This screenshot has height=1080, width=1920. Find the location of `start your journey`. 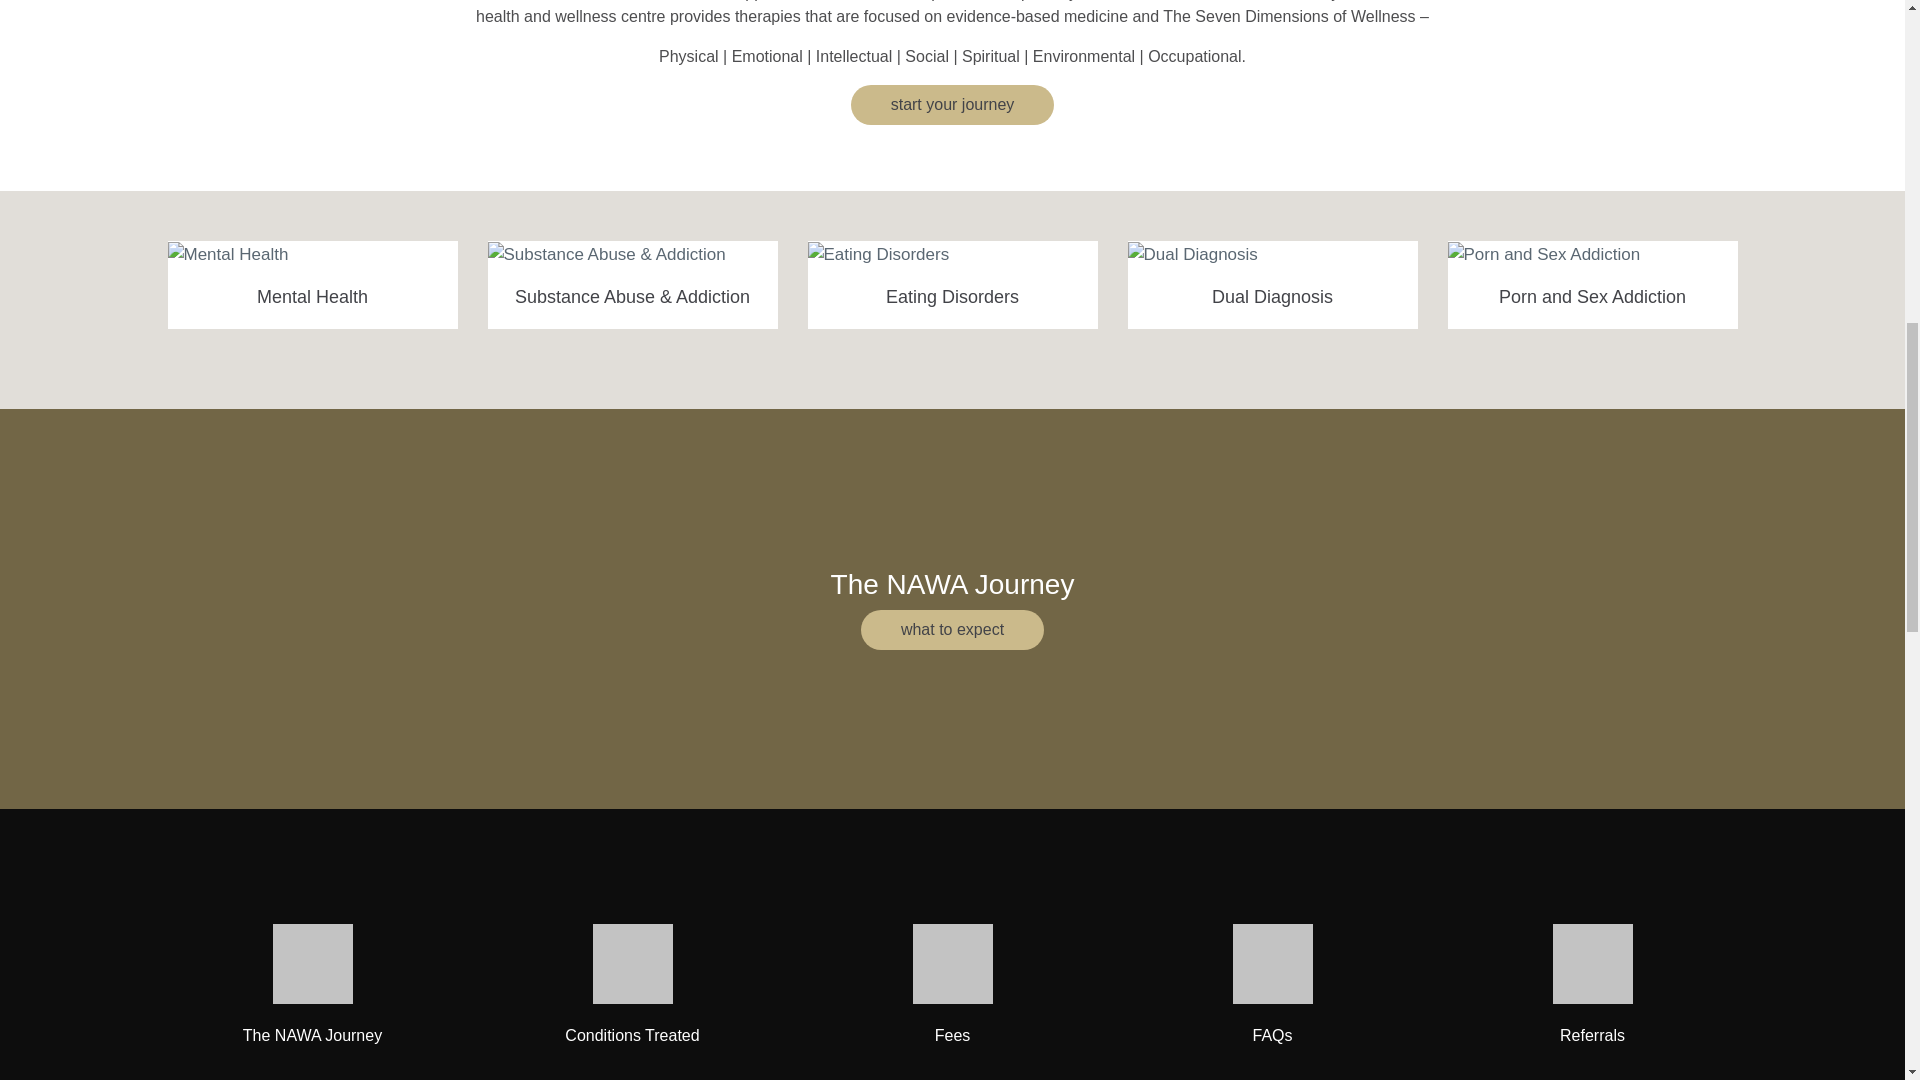

start your journey is located at coordinates (952, 105).